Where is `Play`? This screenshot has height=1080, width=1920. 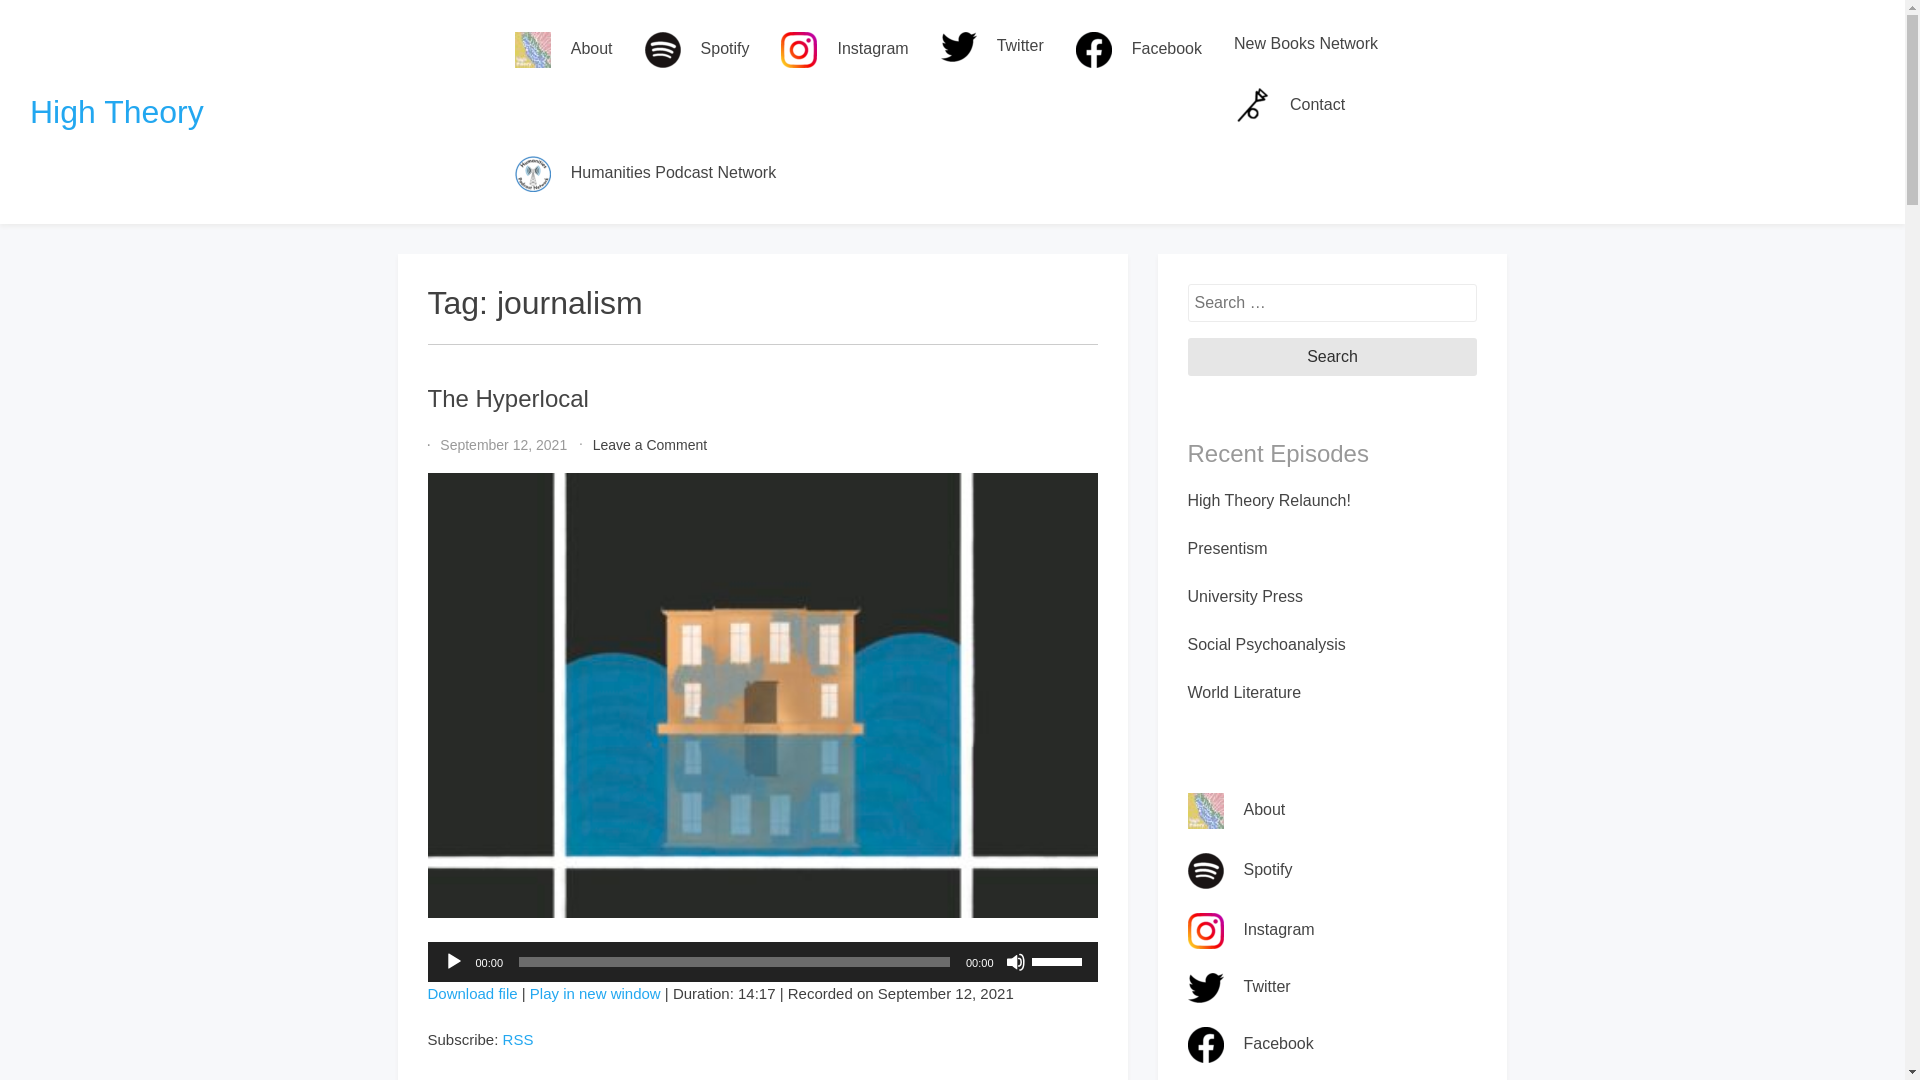 Play is located at coordinates (698, 50).